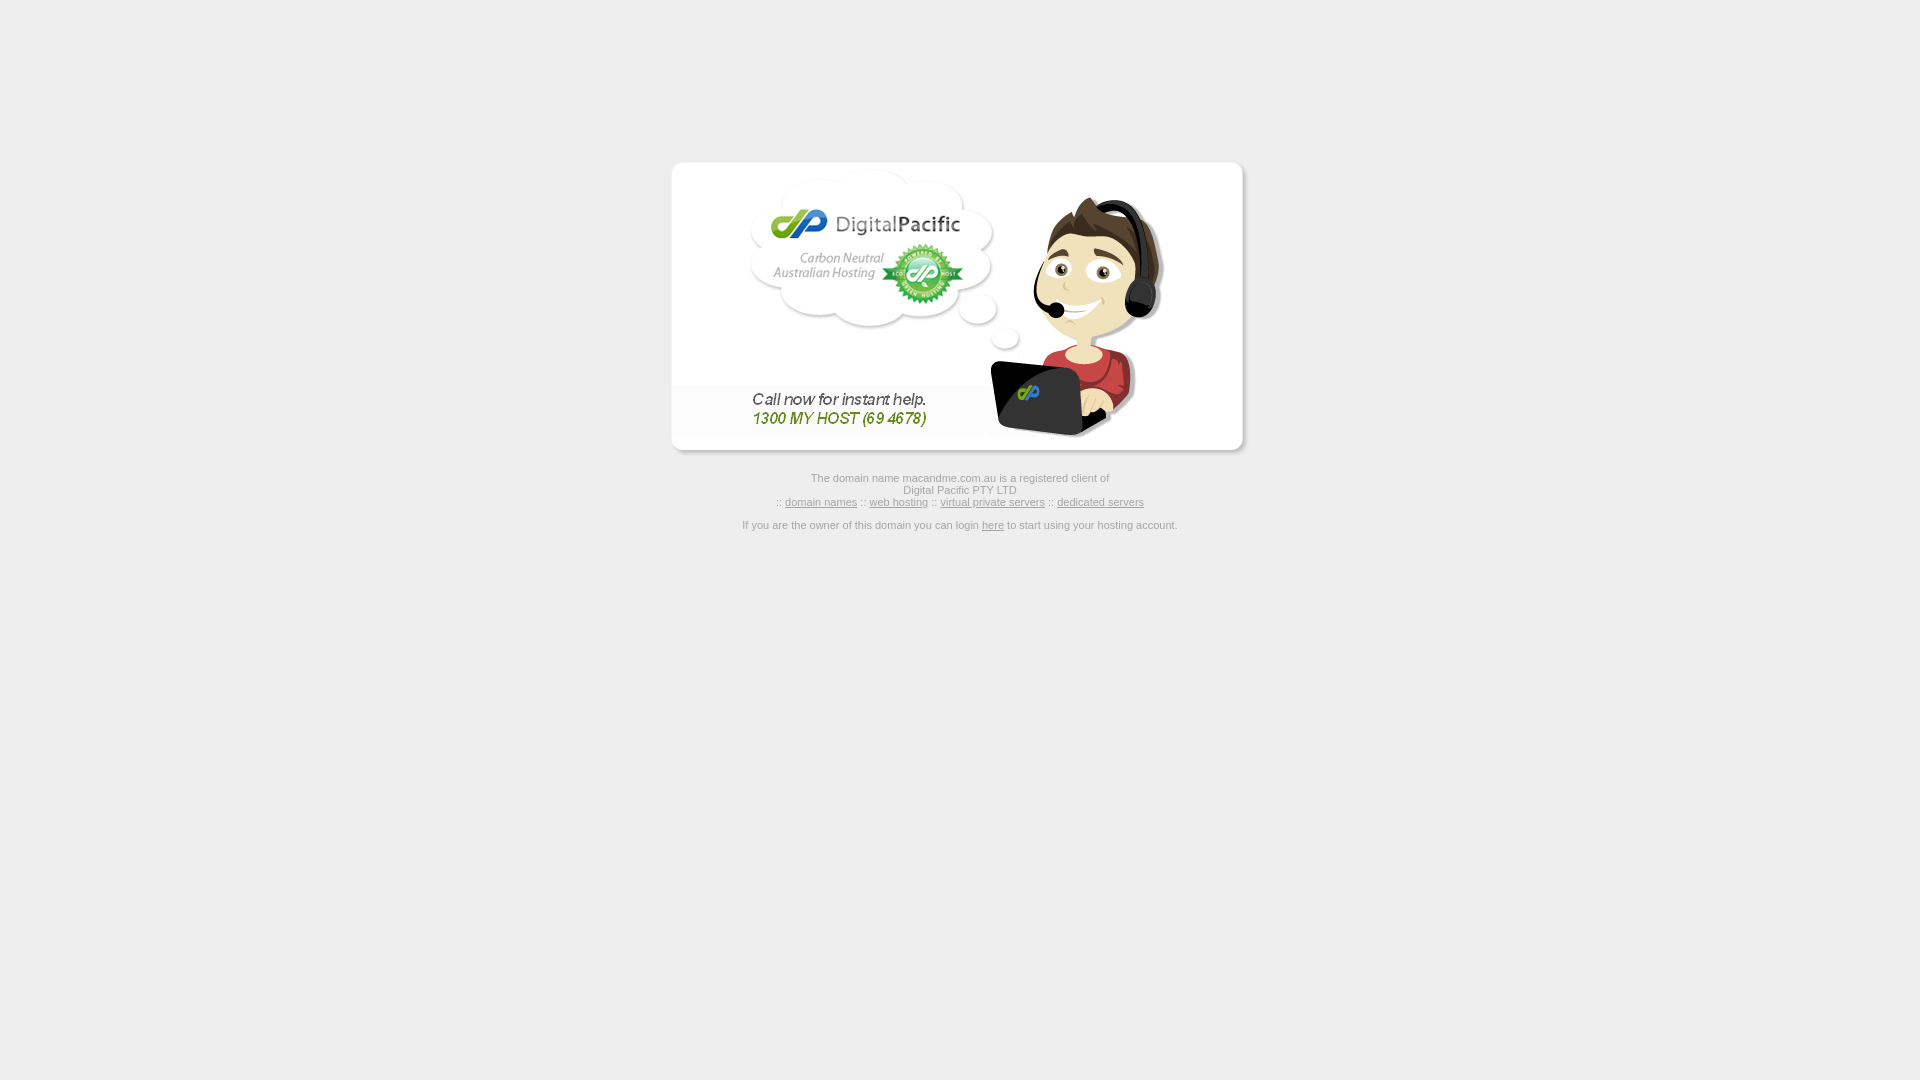  I want to click on dedicated servers, so click(1100, 502).